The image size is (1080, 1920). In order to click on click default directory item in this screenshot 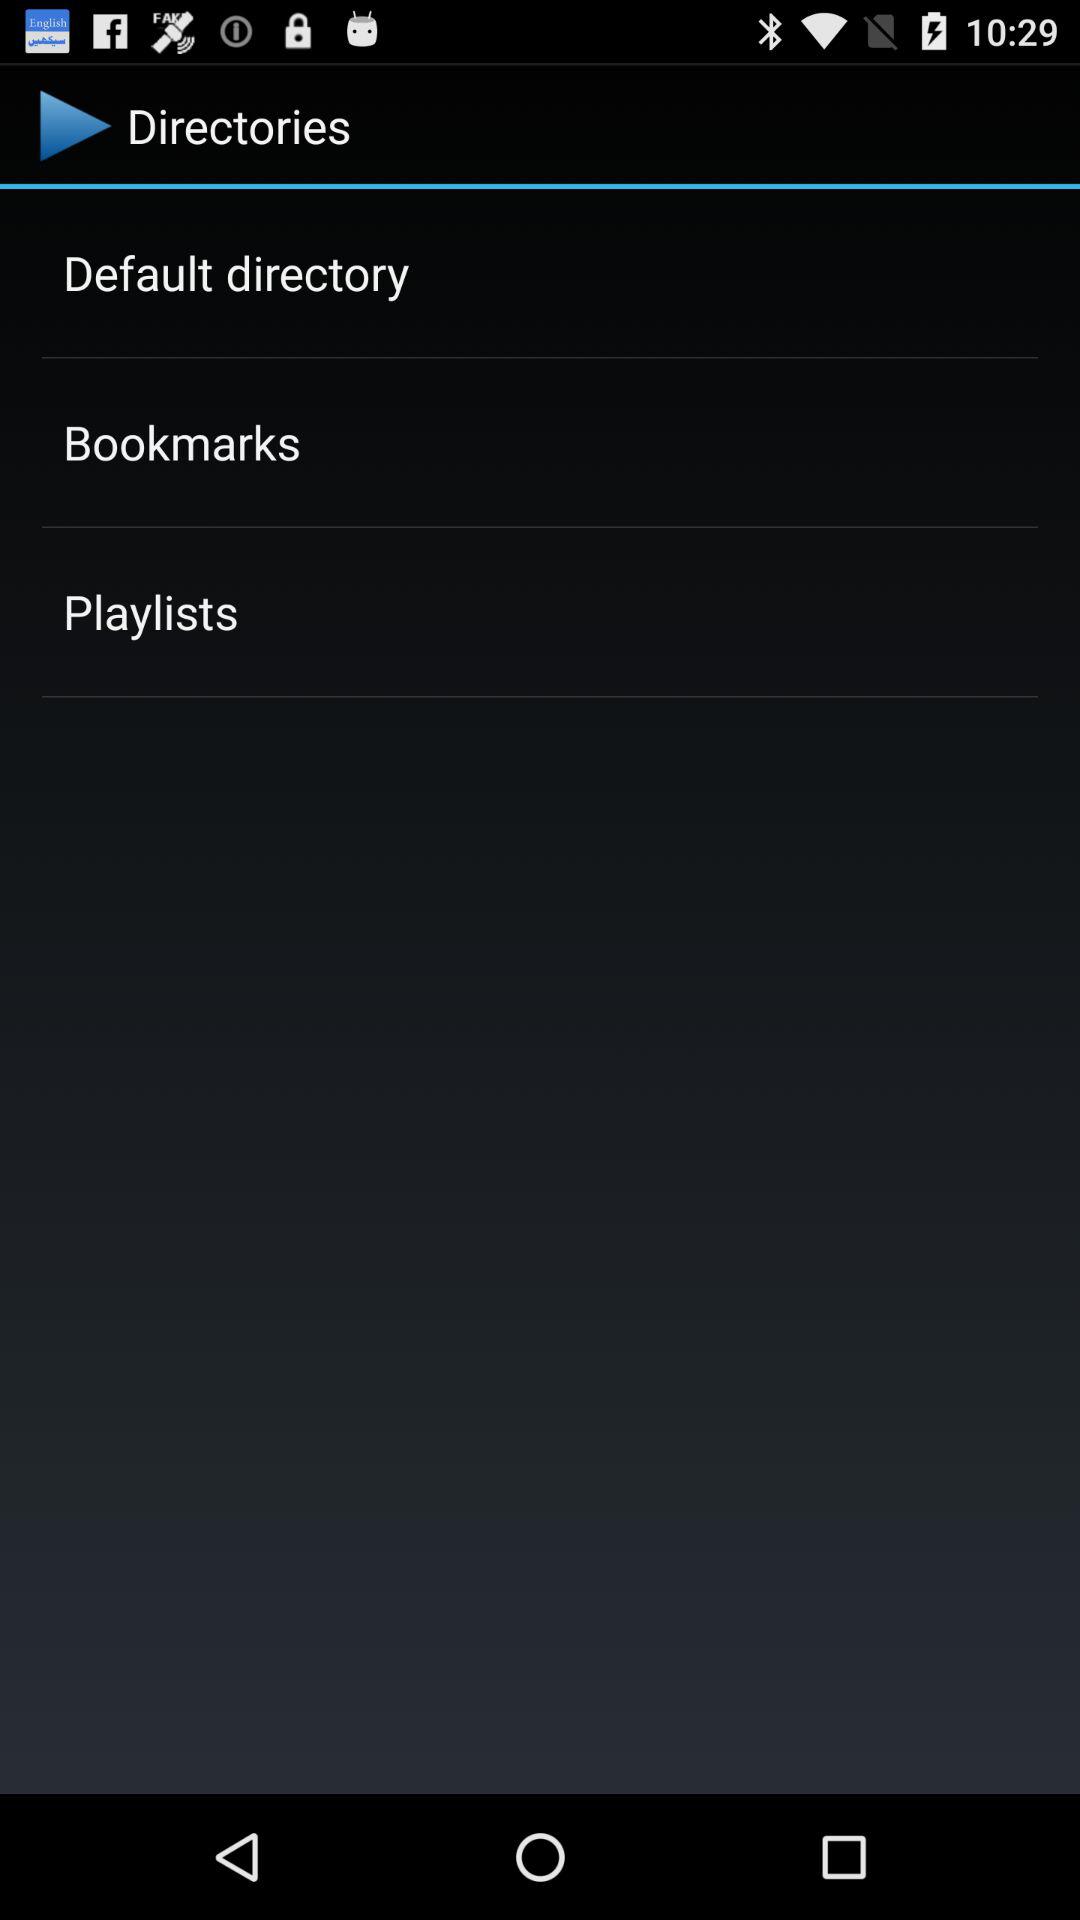, I will do `click(236, 272)`.